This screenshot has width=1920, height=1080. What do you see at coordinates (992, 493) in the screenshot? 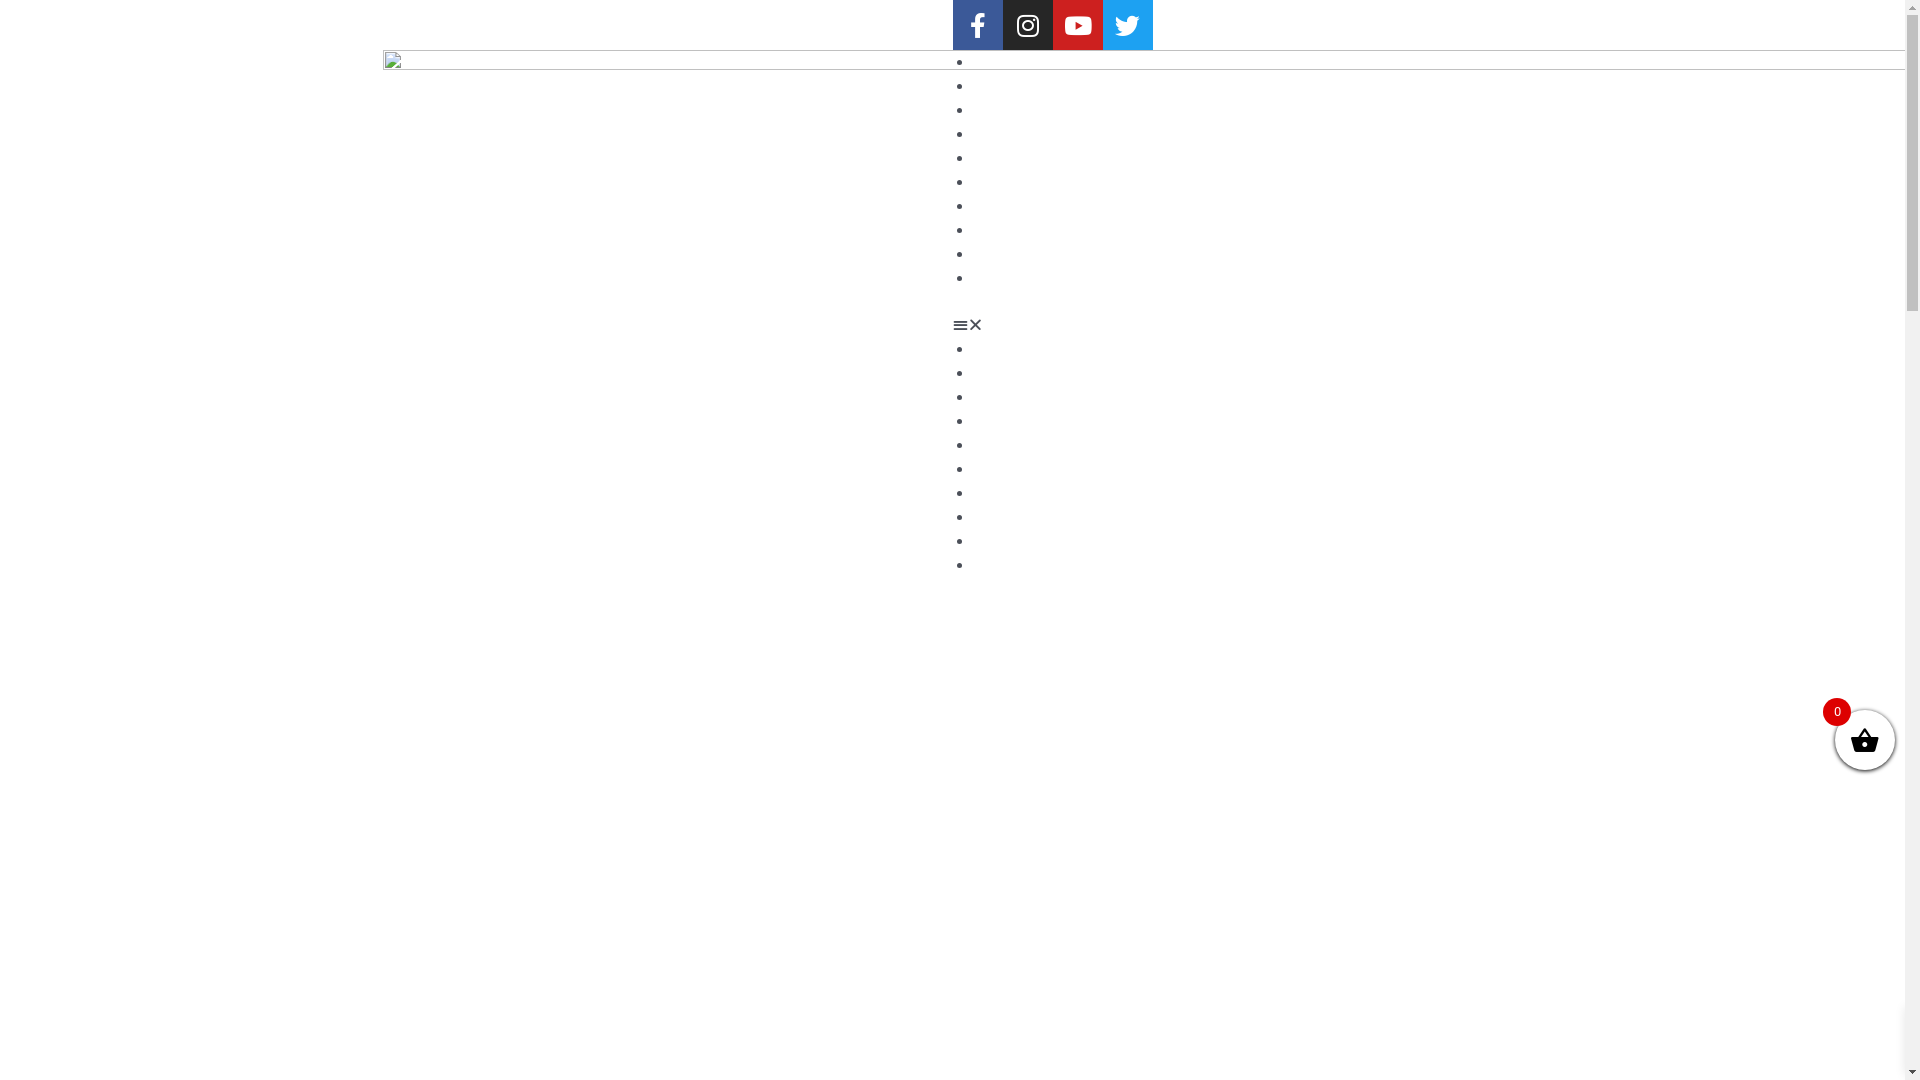
I see `SHOP` at bounding box center [992, 493].